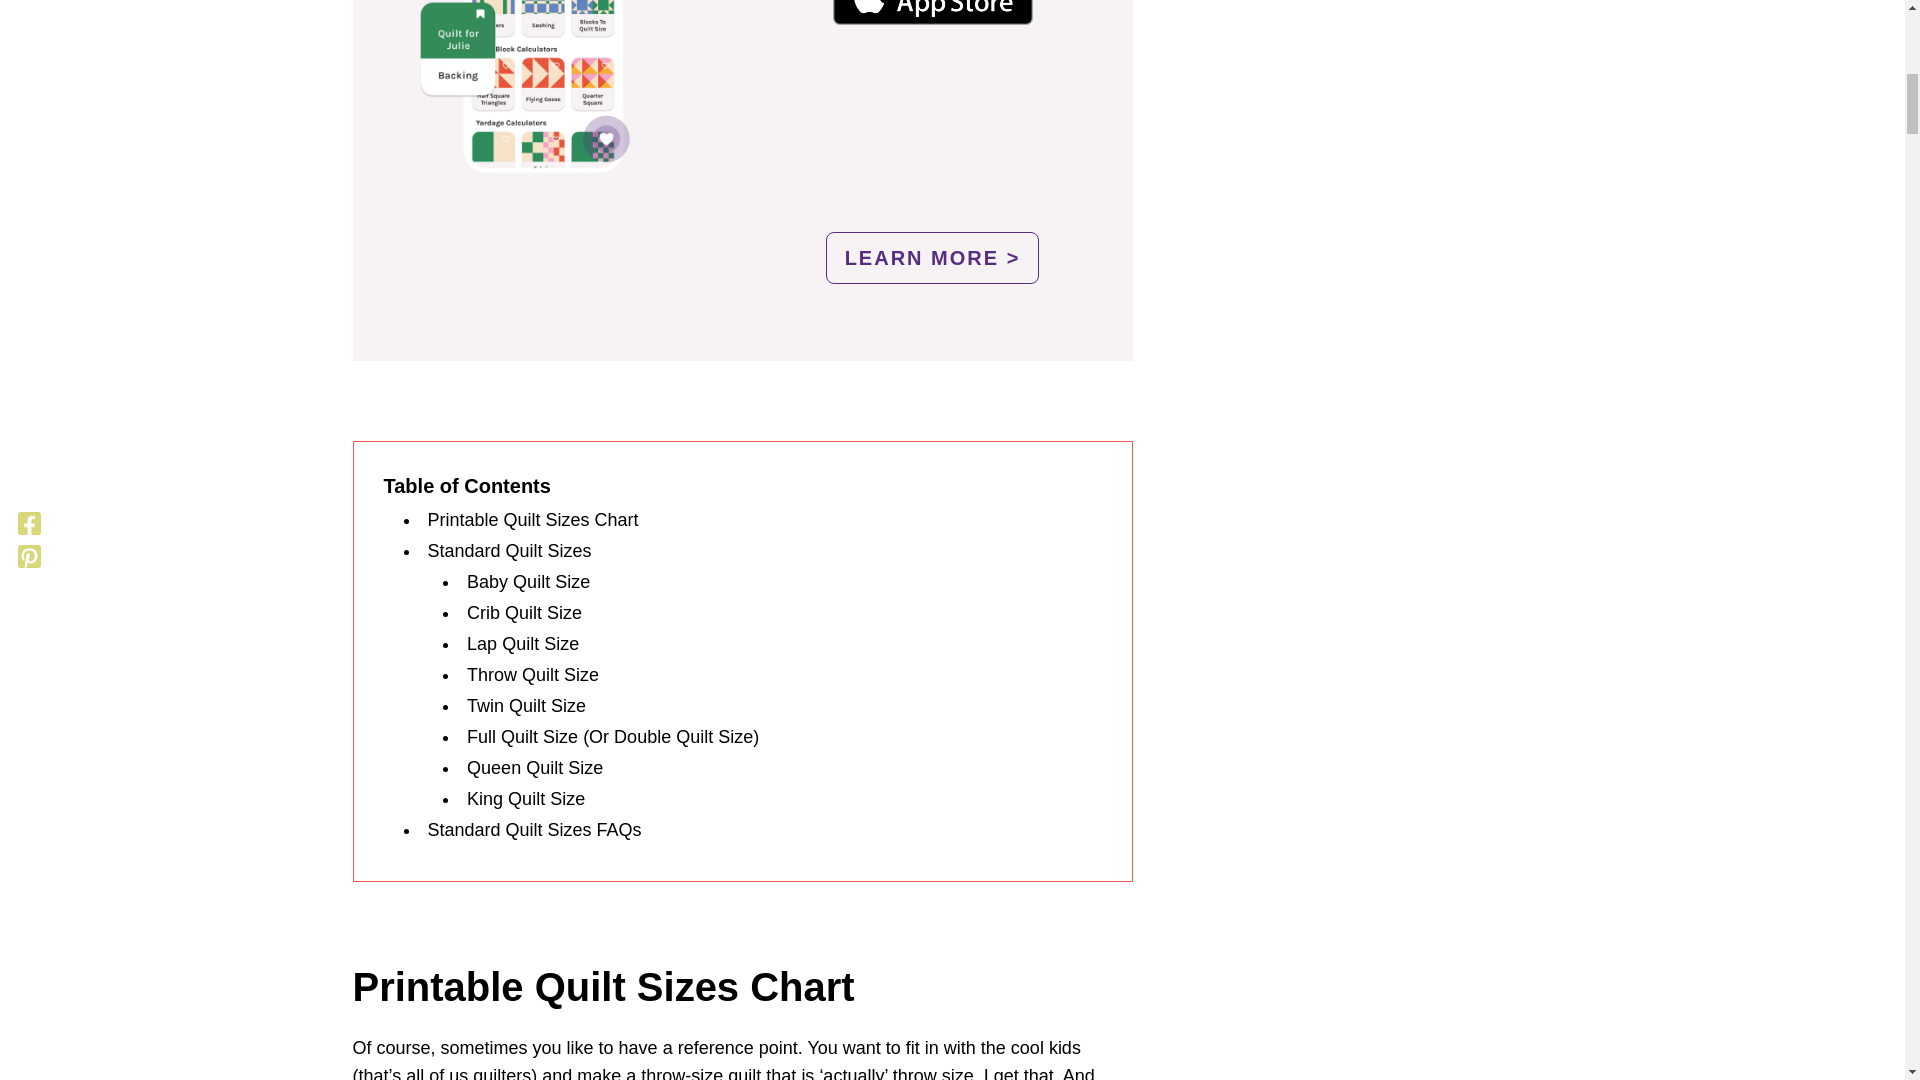 Image resolution: width=1920 pixels, height=1080 pixels. I want to click on Apple Store Icon, so click(932, 12).